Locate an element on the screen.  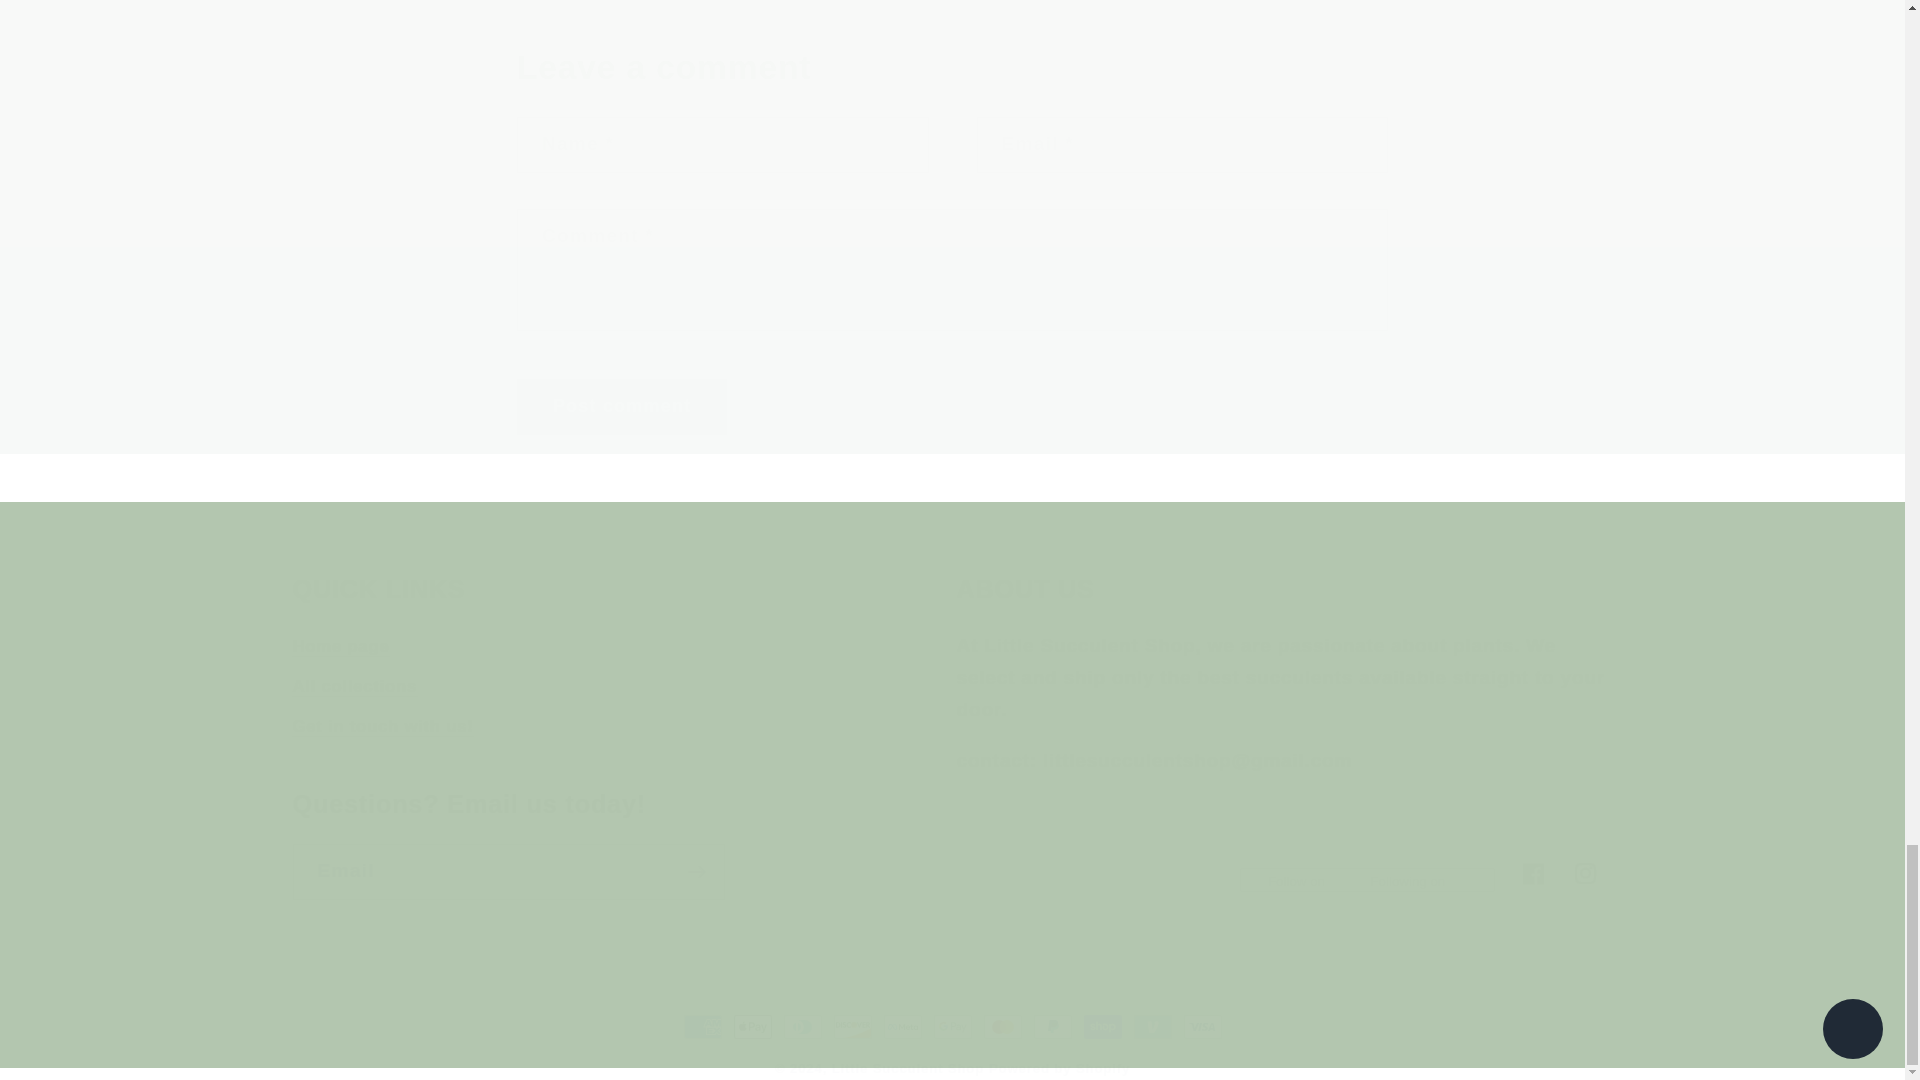
Home page is located at coordinates (340, 650).